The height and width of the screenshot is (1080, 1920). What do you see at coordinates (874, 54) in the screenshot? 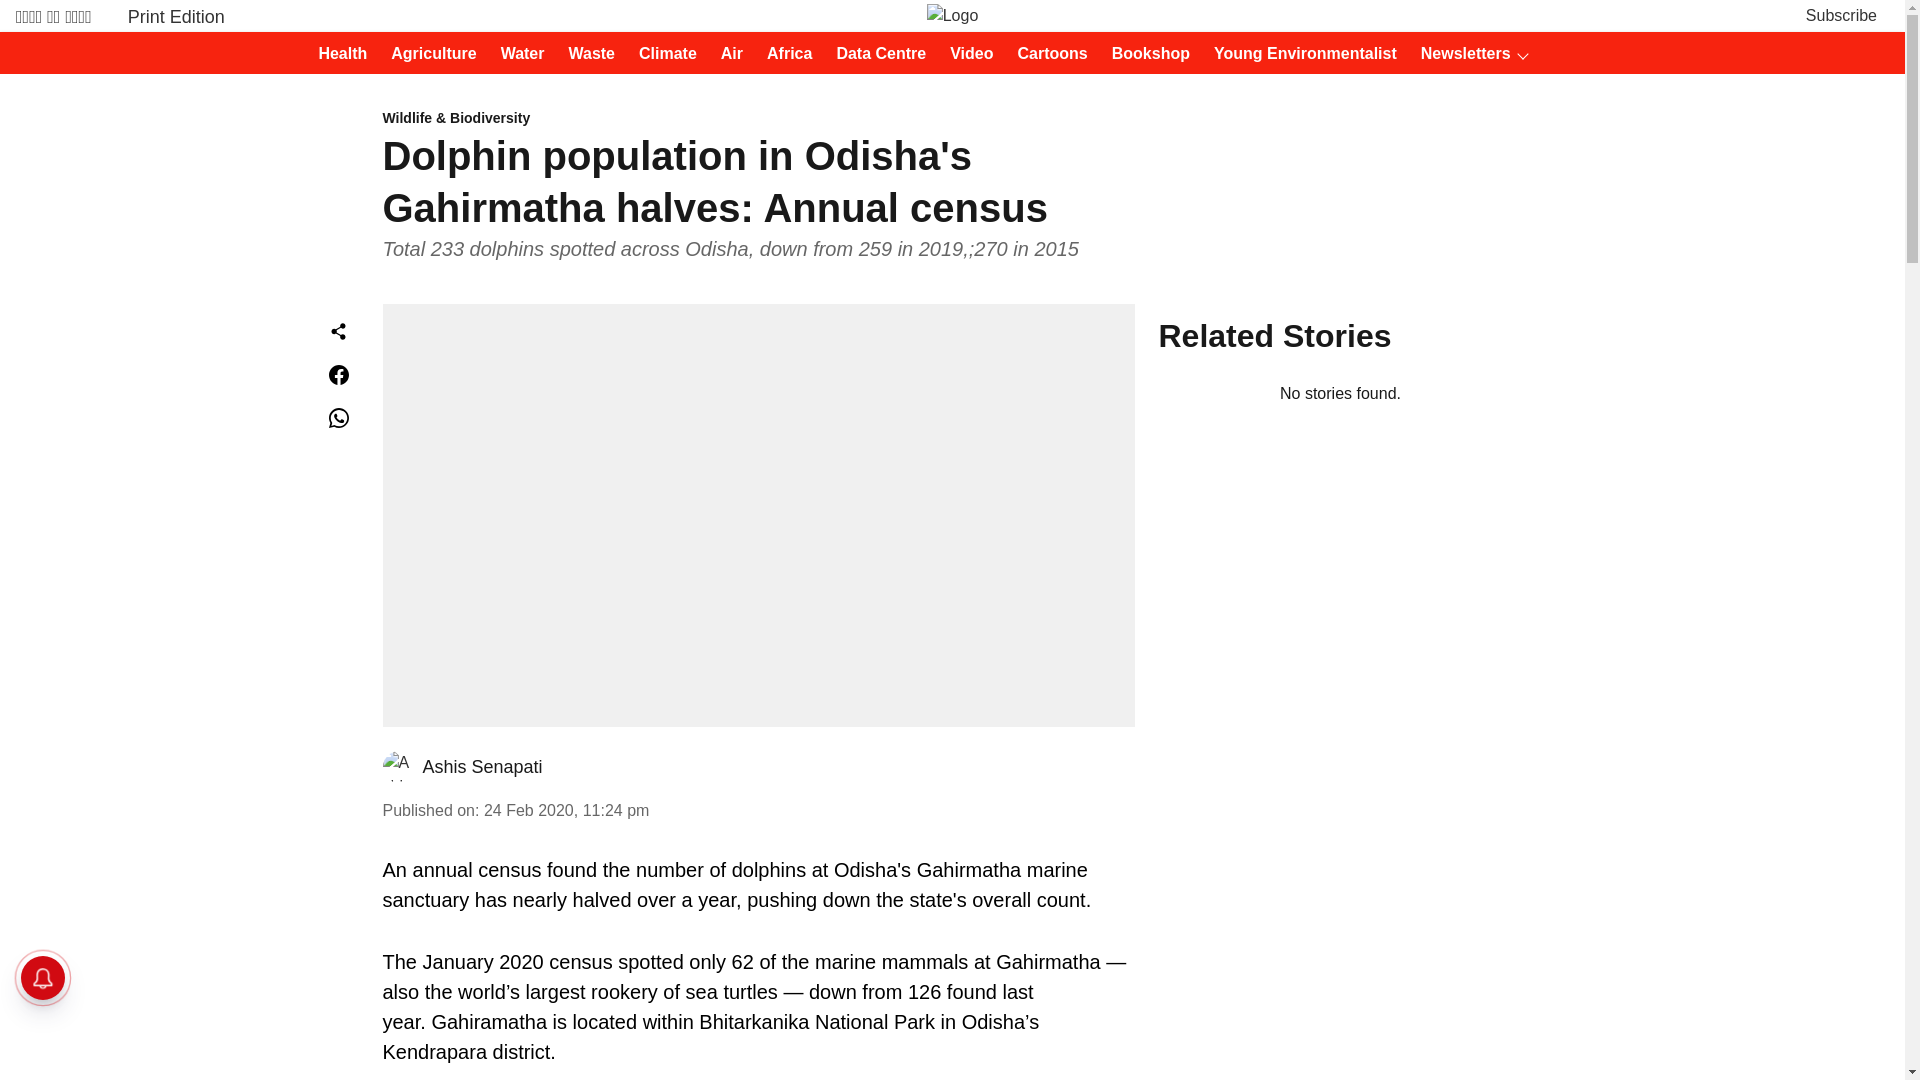
I see `Data Centre` at bounding box center [874, 54].